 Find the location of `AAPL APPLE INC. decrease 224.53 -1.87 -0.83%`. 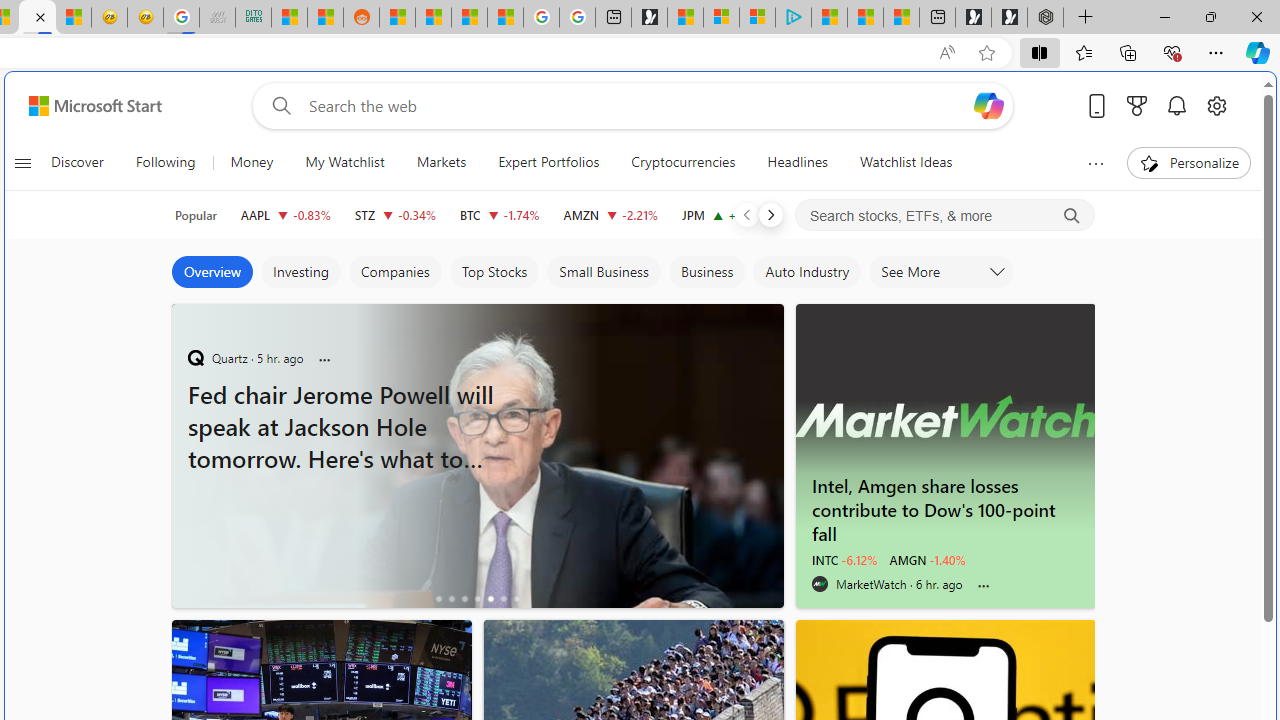

AAPL APPLE INC. decrease 224.53 -1.87 -0.83% is located at coordinates (285, 214).